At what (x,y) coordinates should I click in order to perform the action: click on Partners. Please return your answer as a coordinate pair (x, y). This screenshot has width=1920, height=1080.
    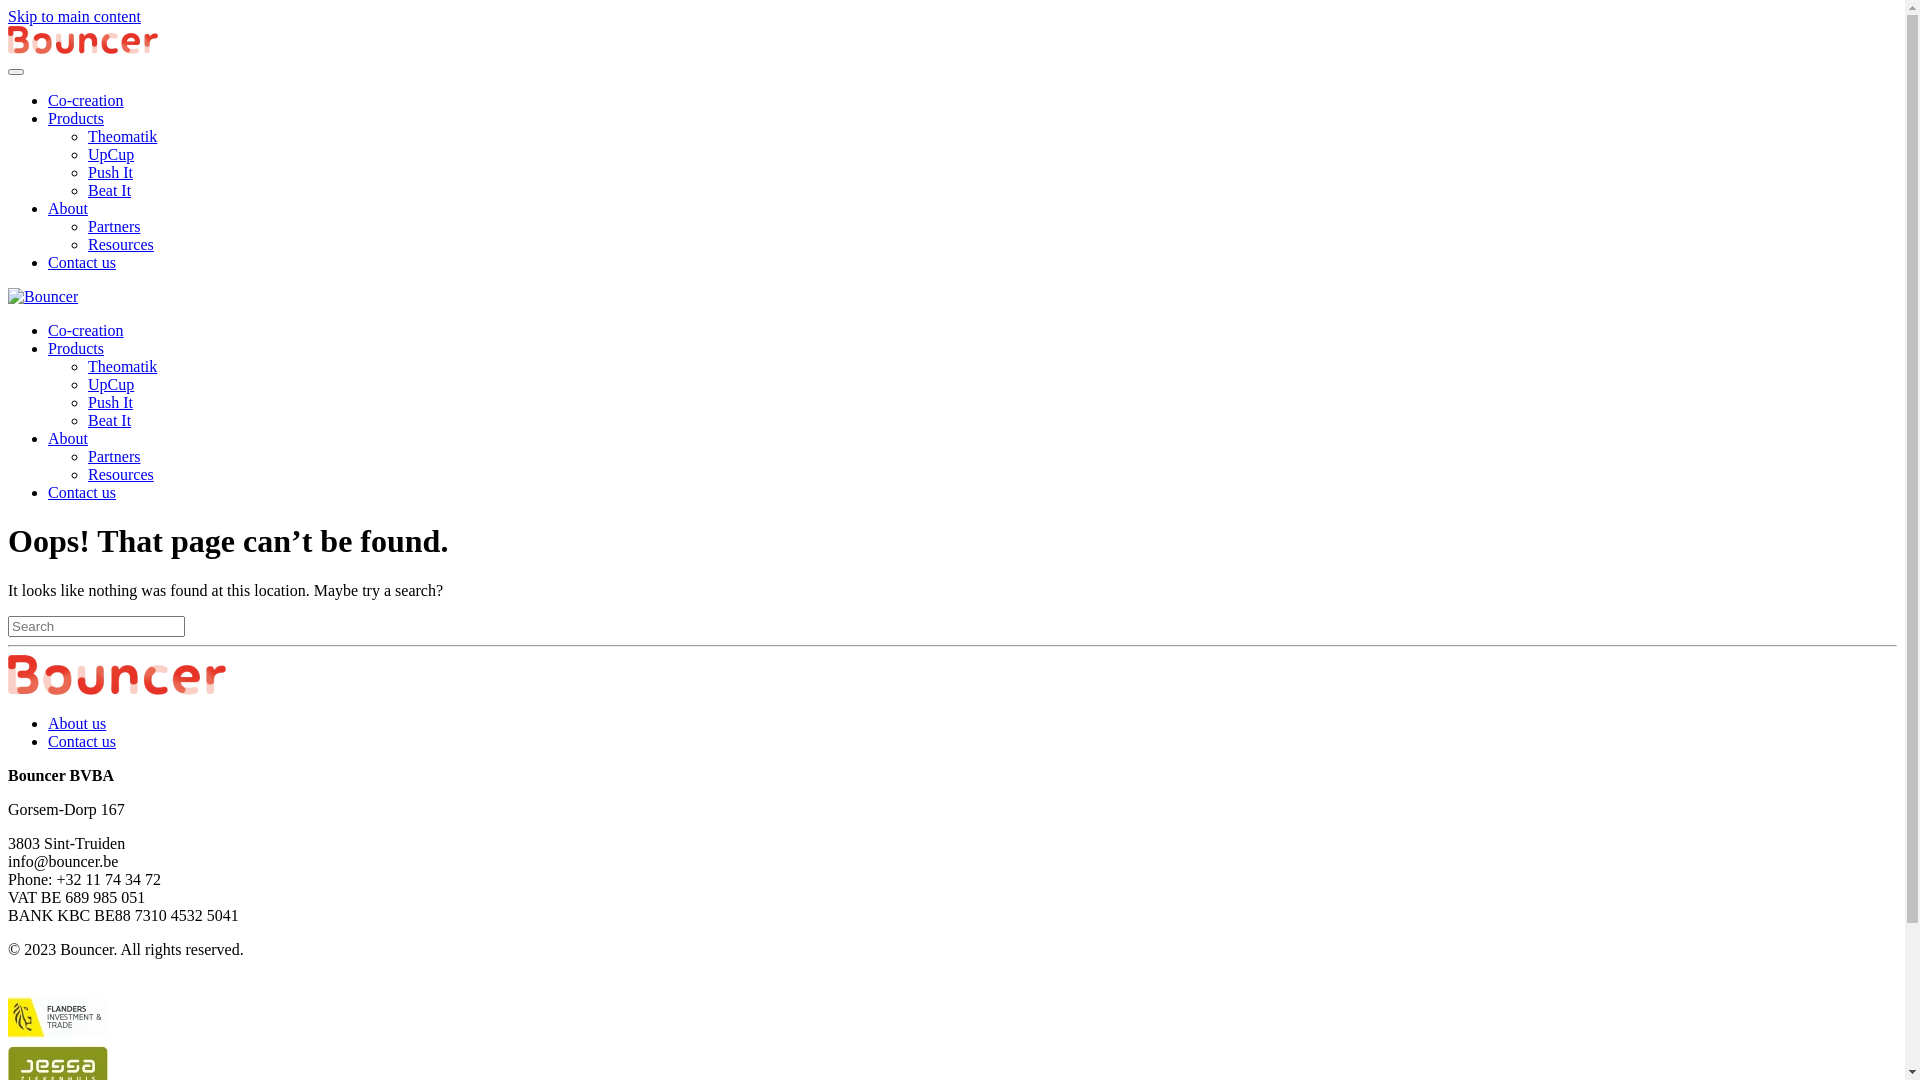
    Looking at the image, I should click on (114, 226).